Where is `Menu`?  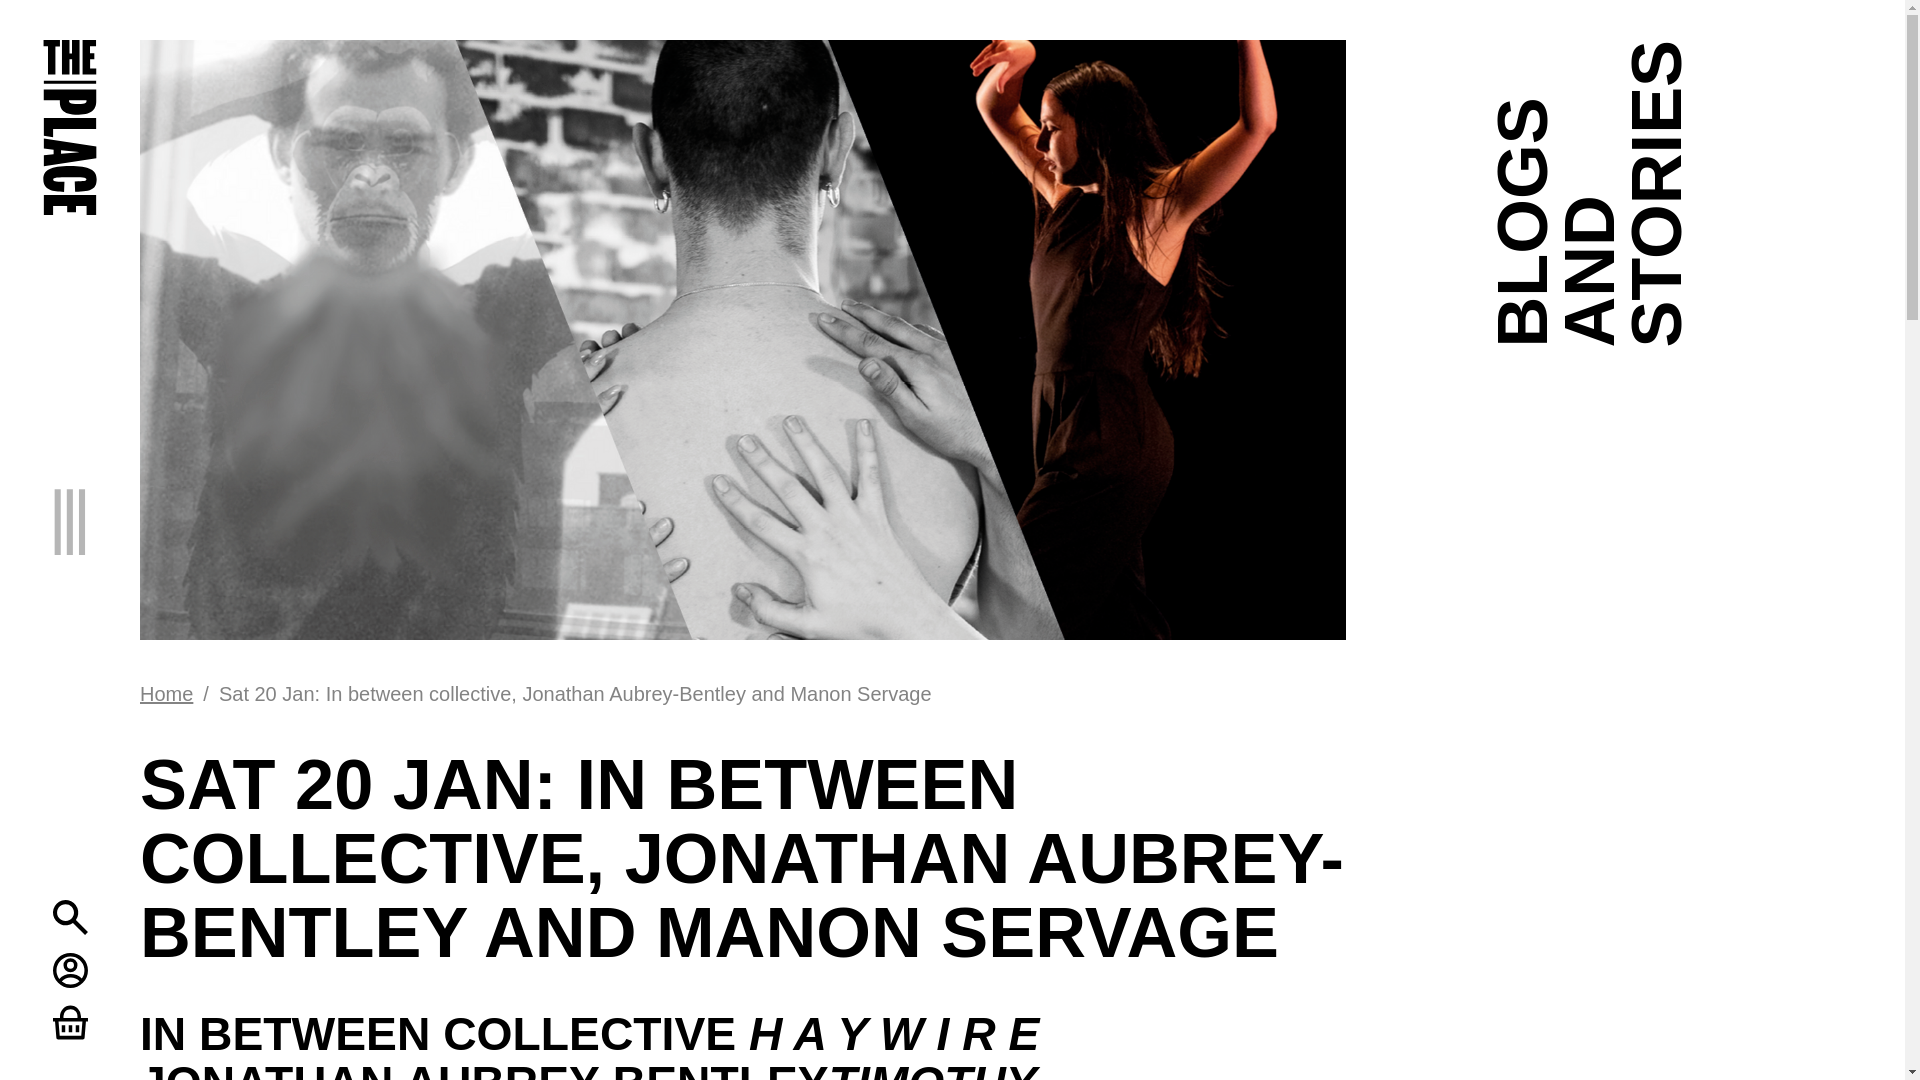
Menu is located at coordinates (88, 504).